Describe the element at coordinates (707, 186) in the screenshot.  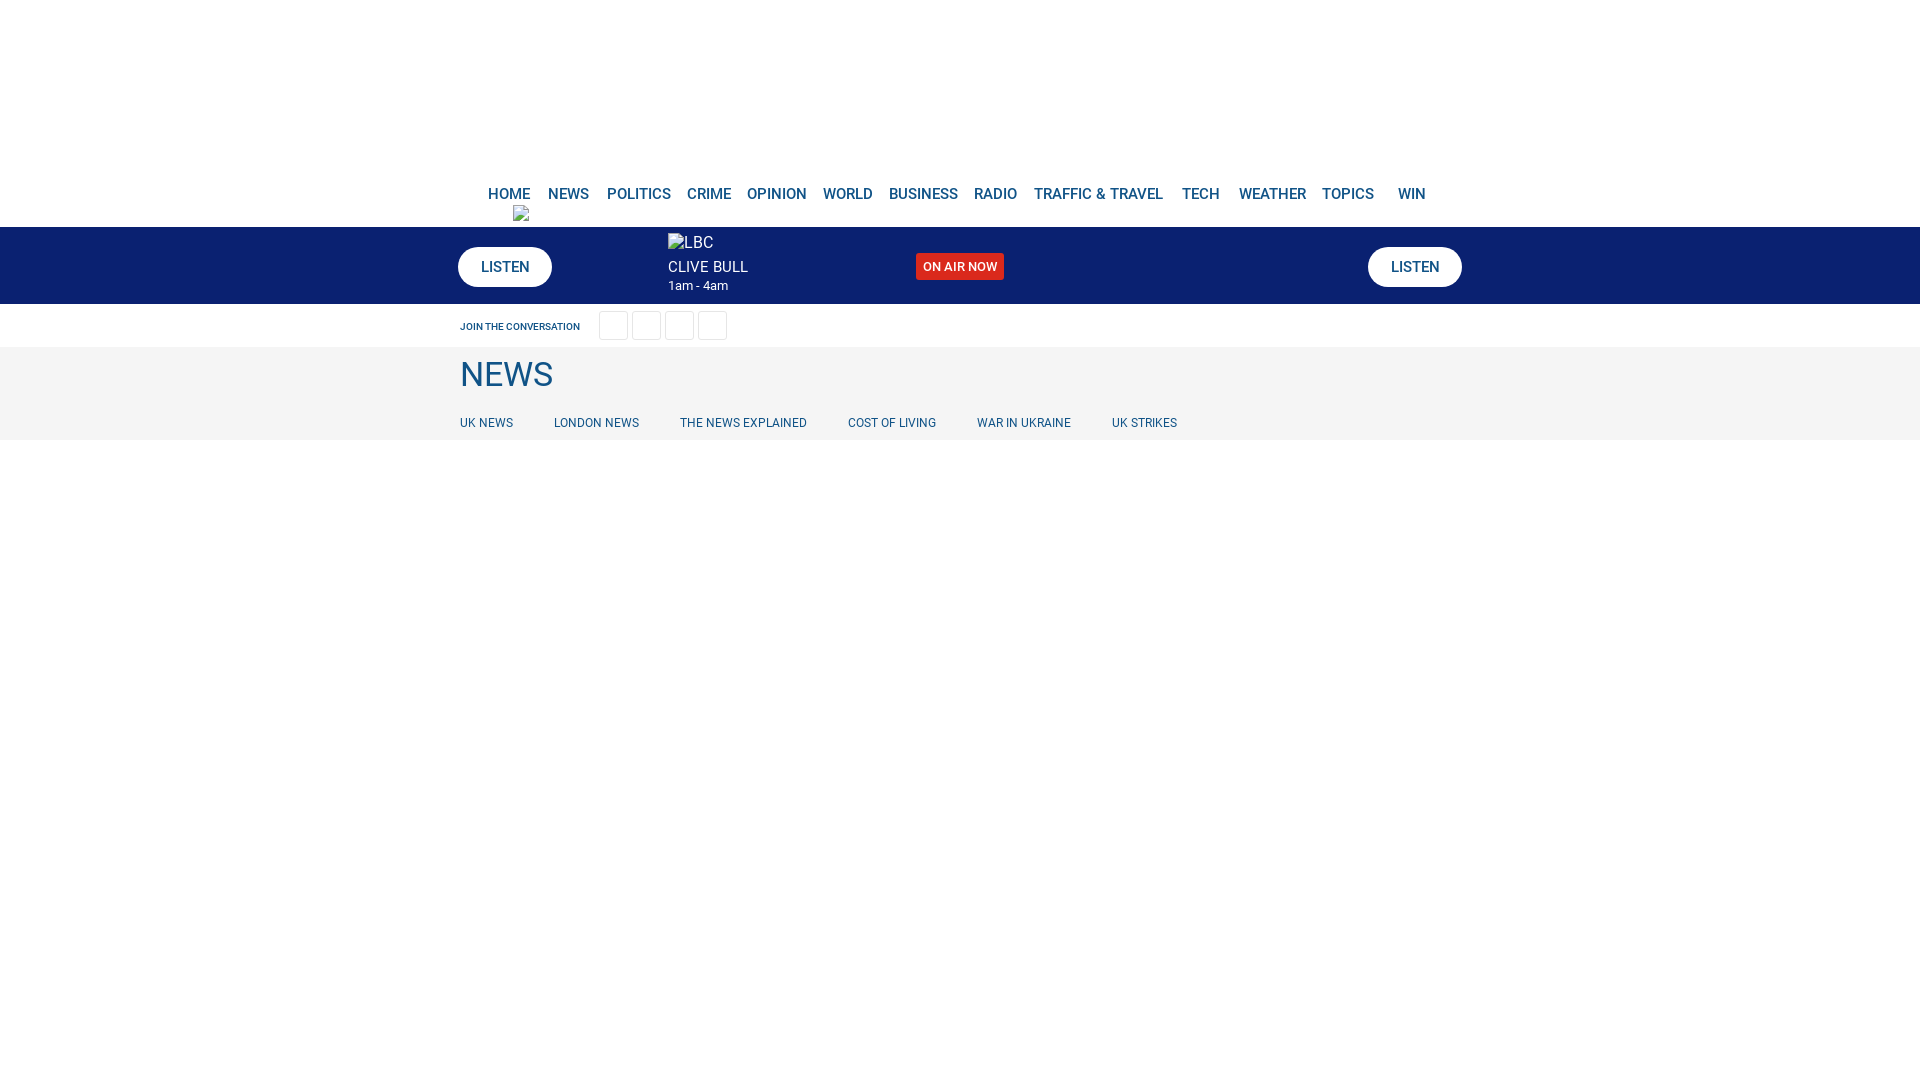
I see `CRIME` at that location.